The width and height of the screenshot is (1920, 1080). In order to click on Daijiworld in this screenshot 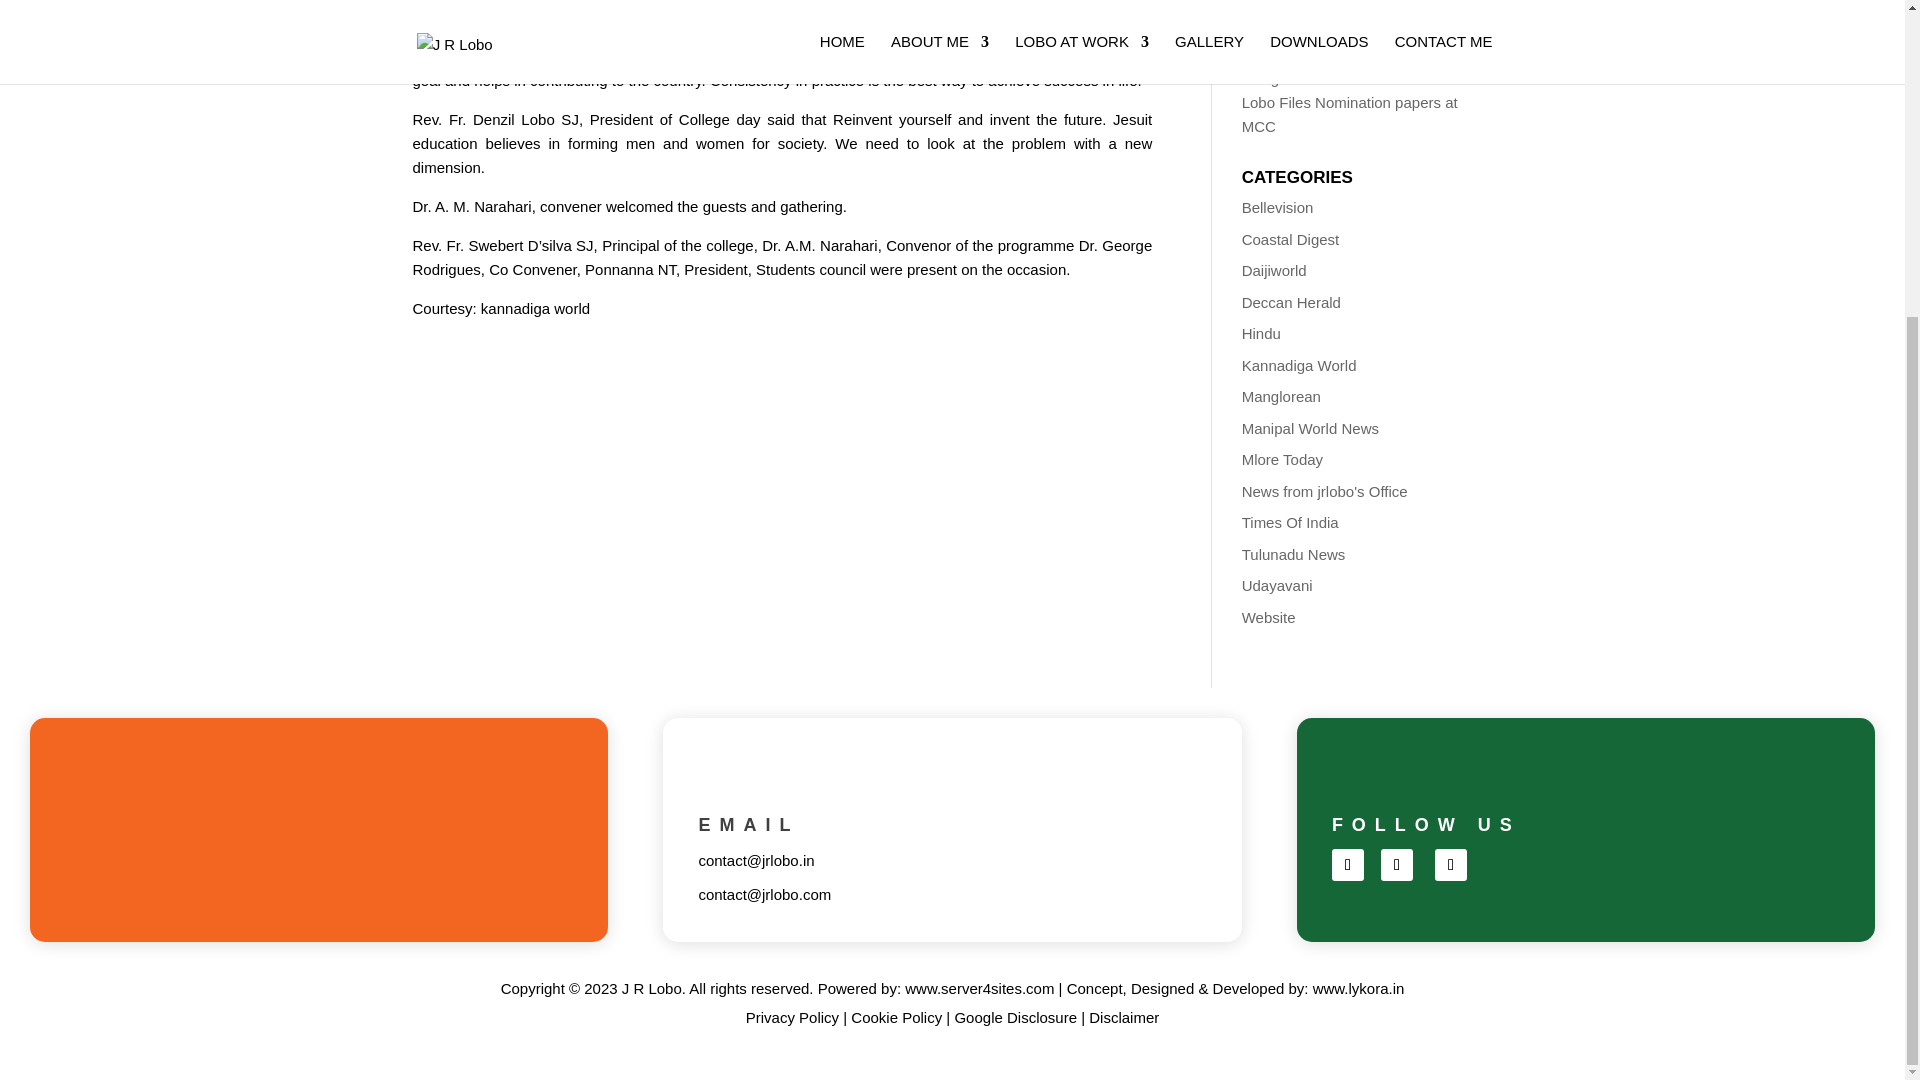, I will do `click(1274, 270)`.